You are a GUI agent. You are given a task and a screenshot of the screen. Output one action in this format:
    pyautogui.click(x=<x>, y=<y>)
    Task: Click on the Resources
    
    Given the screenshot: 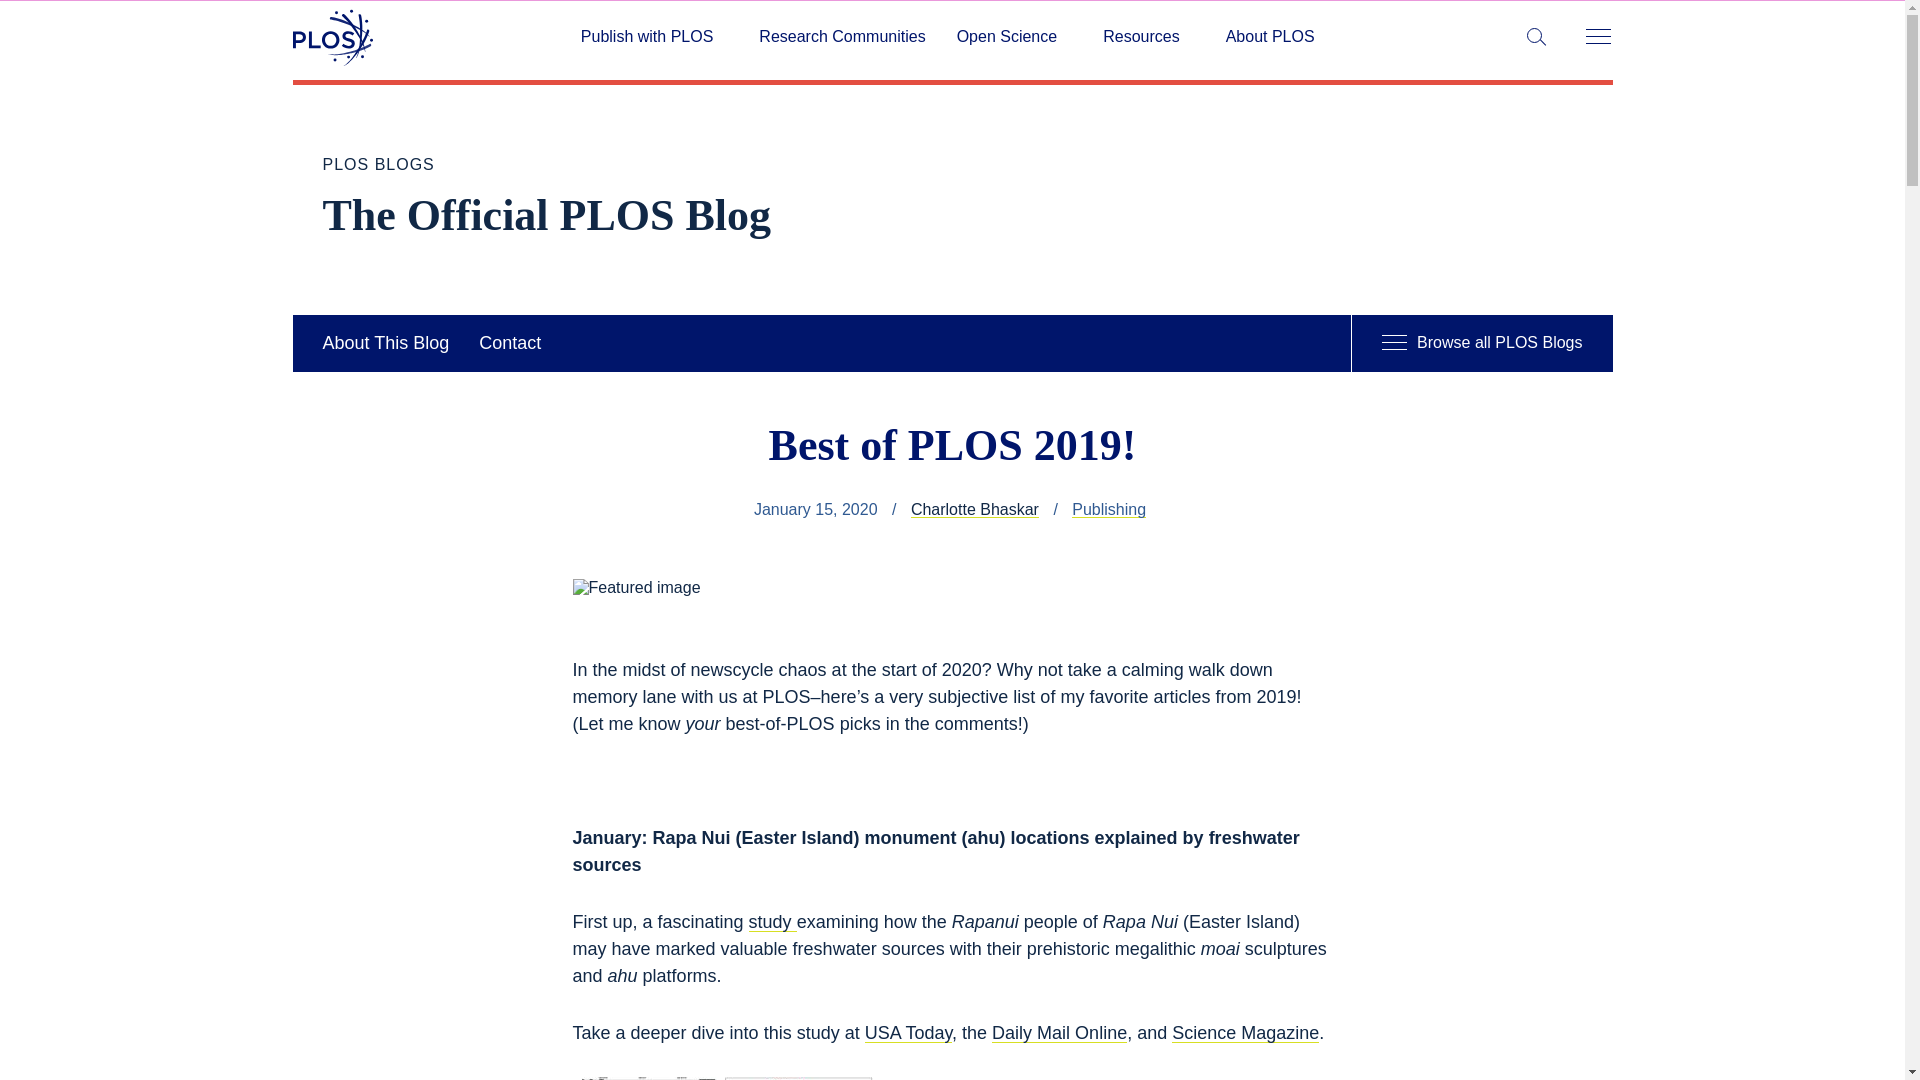 What is the action you would take?
    pyautogui.click(x=1148, y=37)
    